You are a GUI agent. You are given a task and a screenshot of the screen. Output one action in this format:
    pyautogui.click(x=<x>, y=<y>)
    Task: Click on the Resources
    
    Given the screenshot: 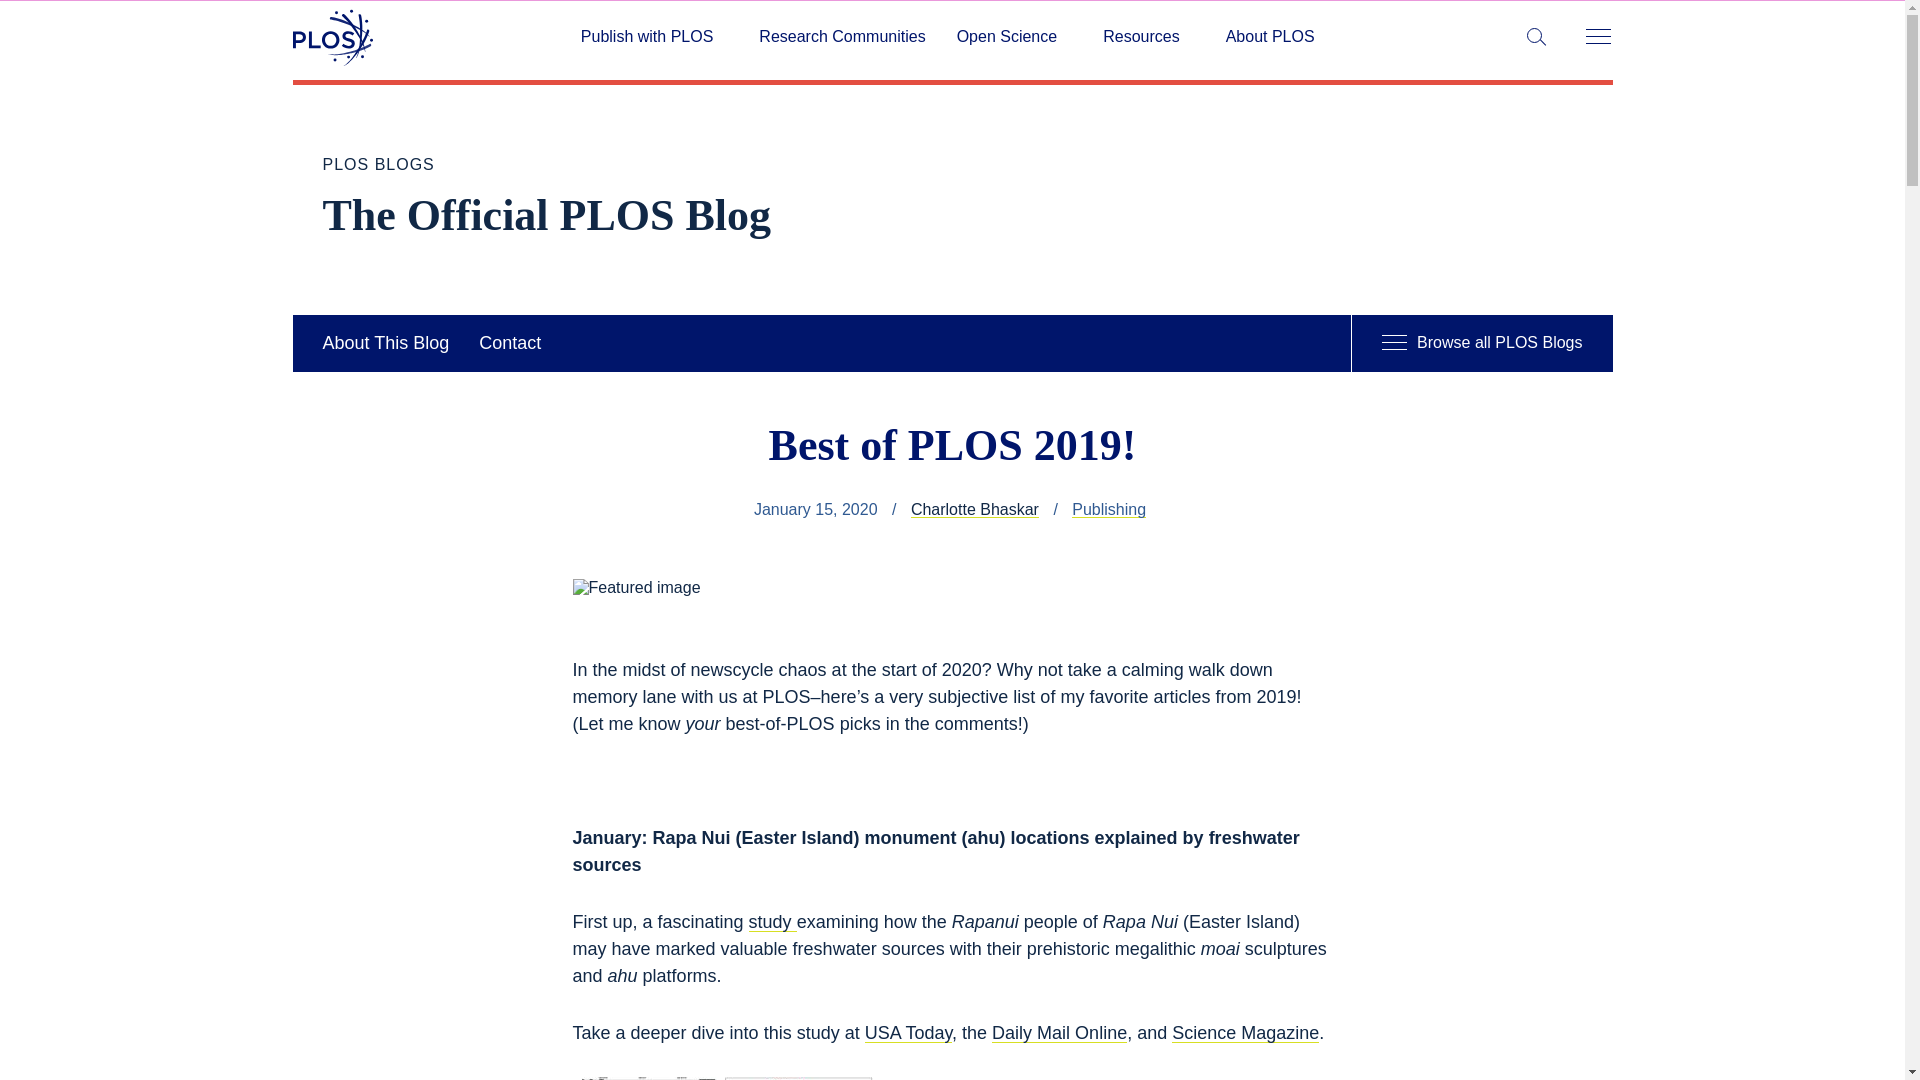 What is the action you would take?
    pyautogui.click(x=1148, y=37)
    